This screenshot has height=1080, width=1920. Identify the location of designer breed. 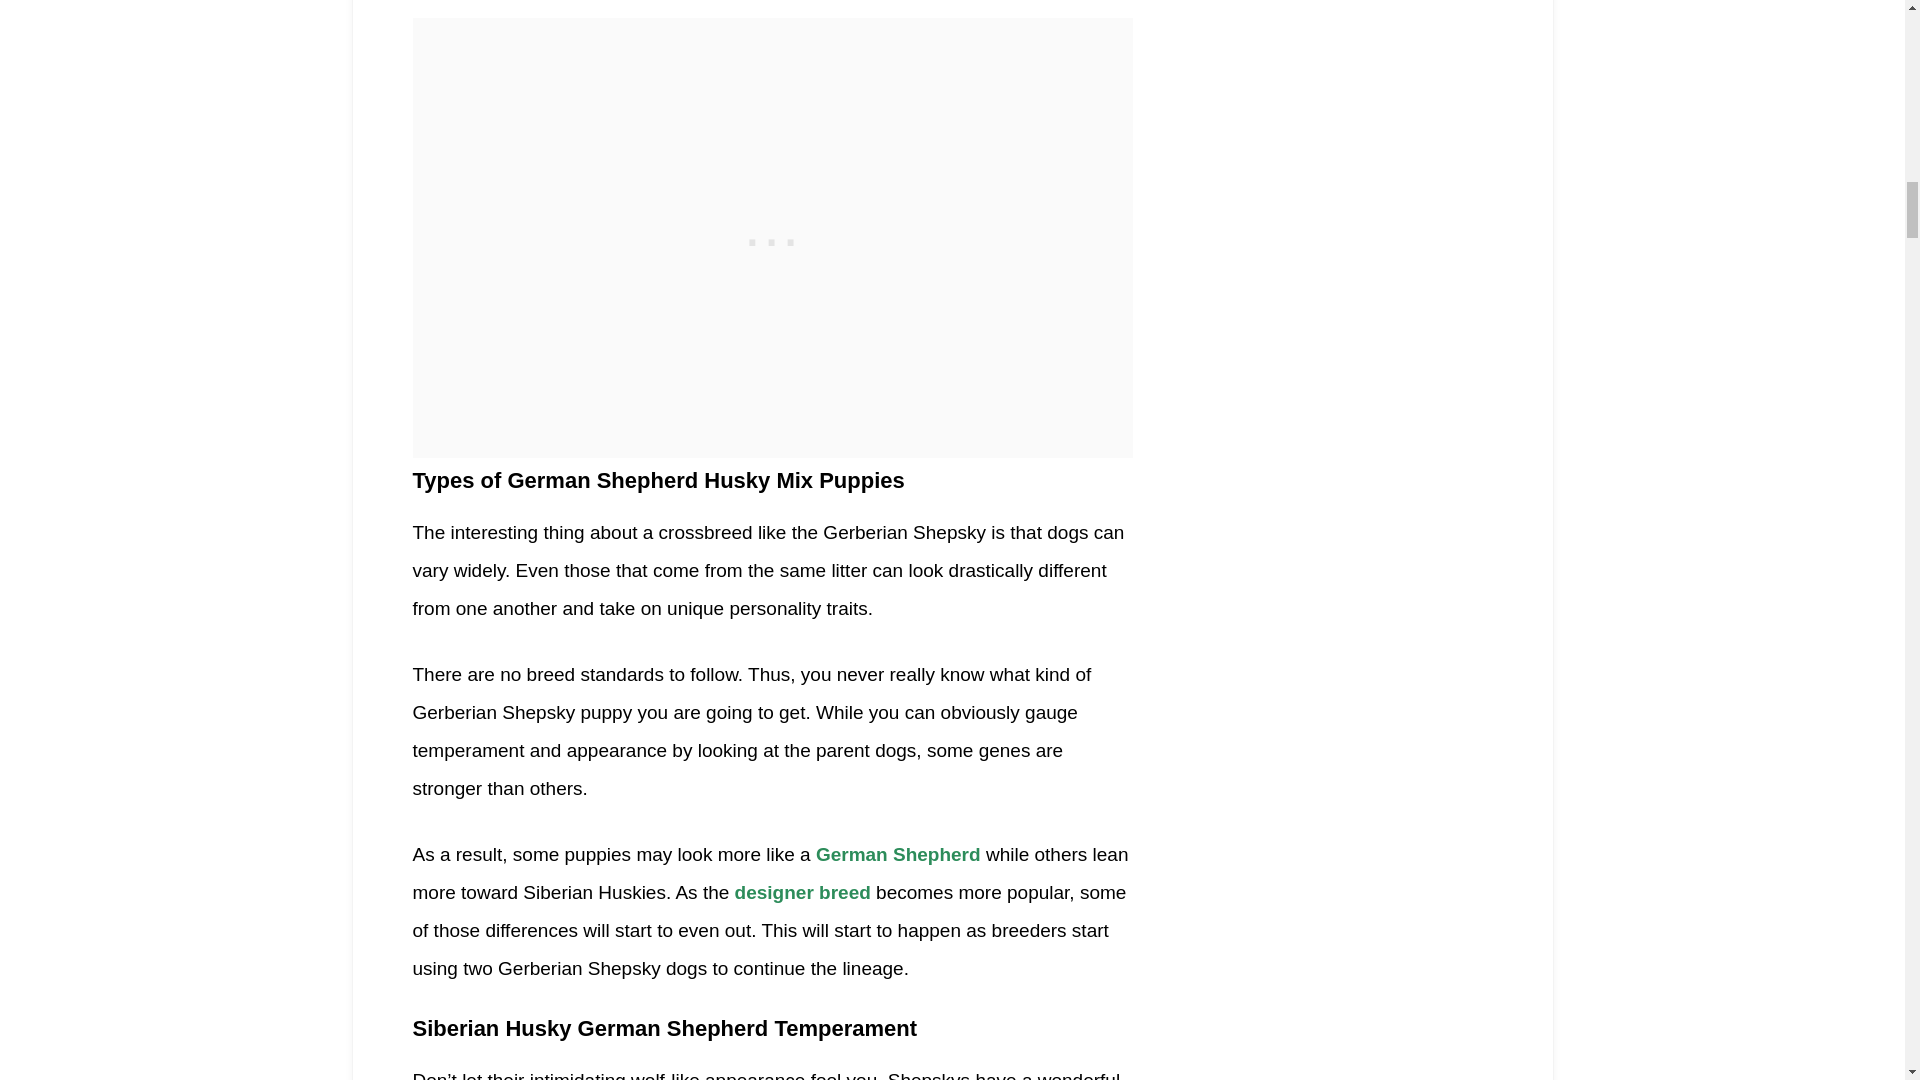
(803, 892).